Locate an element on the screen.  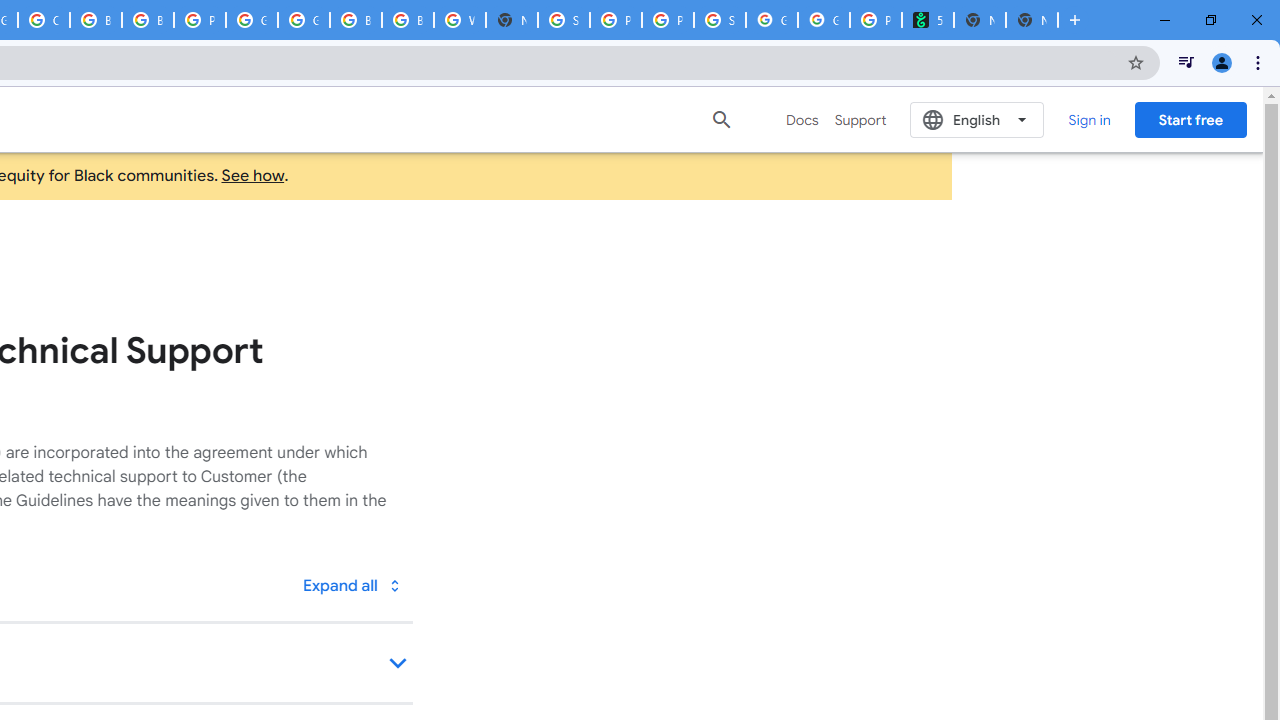
Google Cloud Platform is located at coordinates (304, 20).